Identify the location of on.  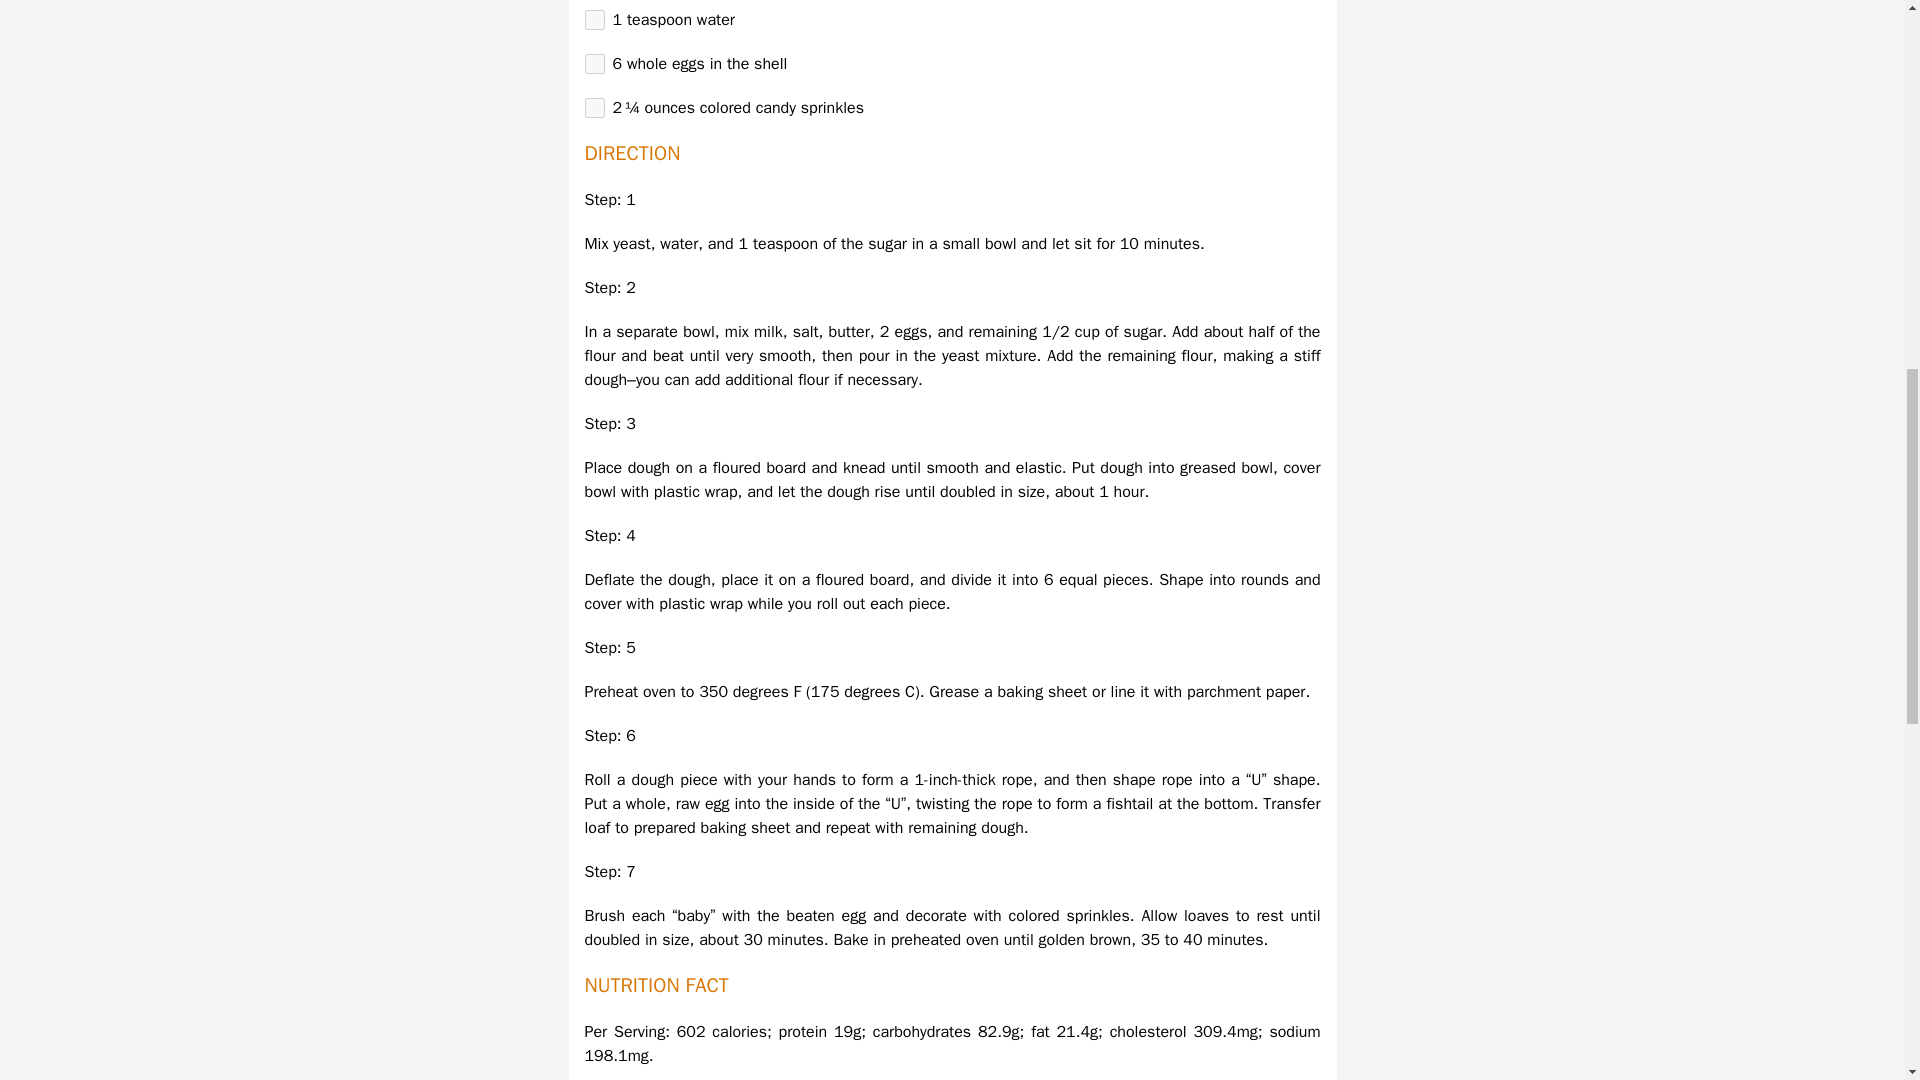
(594, 20).